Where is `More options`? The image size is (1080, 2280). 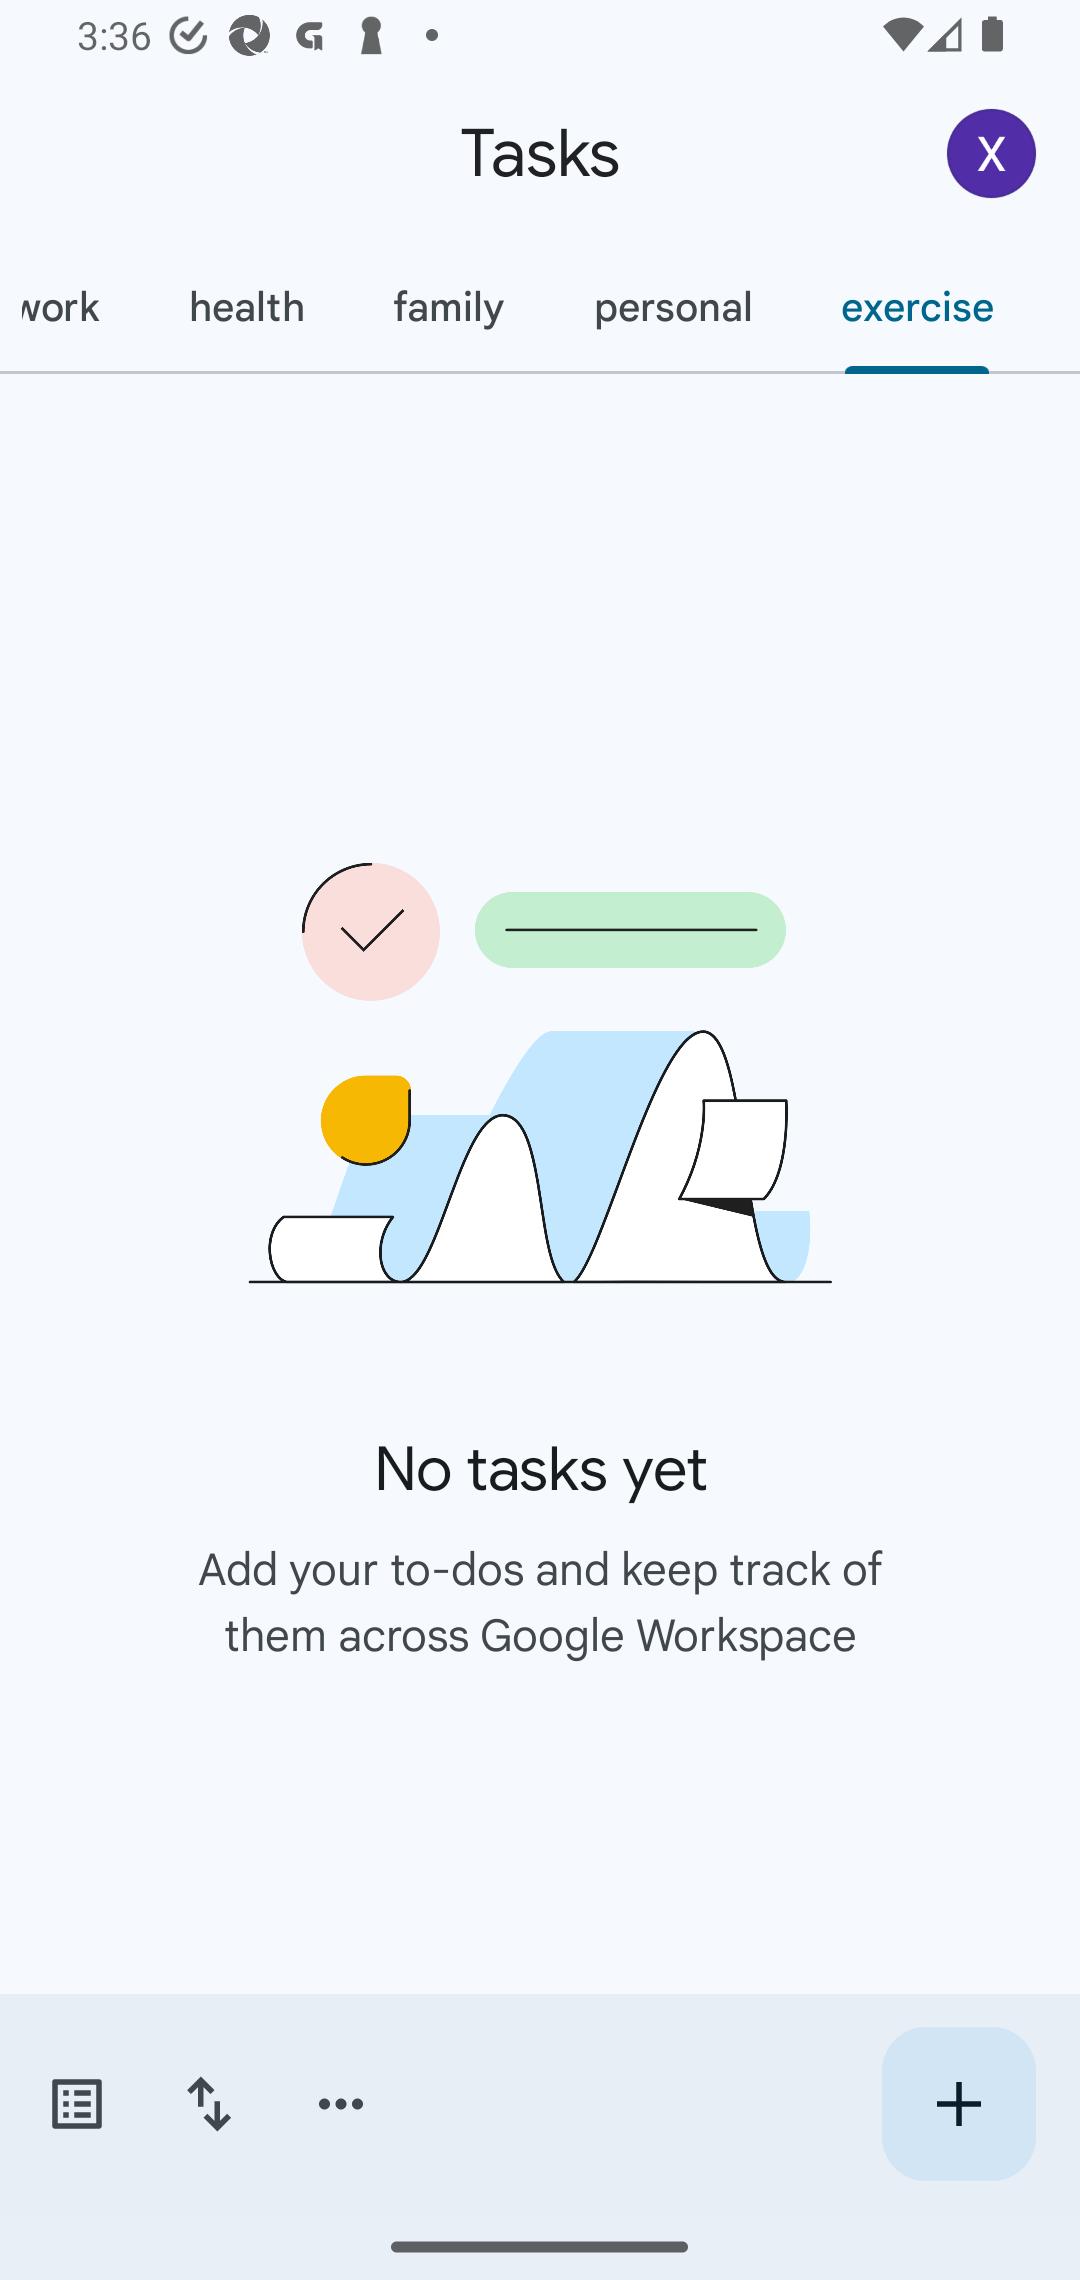 More options is located at coordinates (341, 2104).